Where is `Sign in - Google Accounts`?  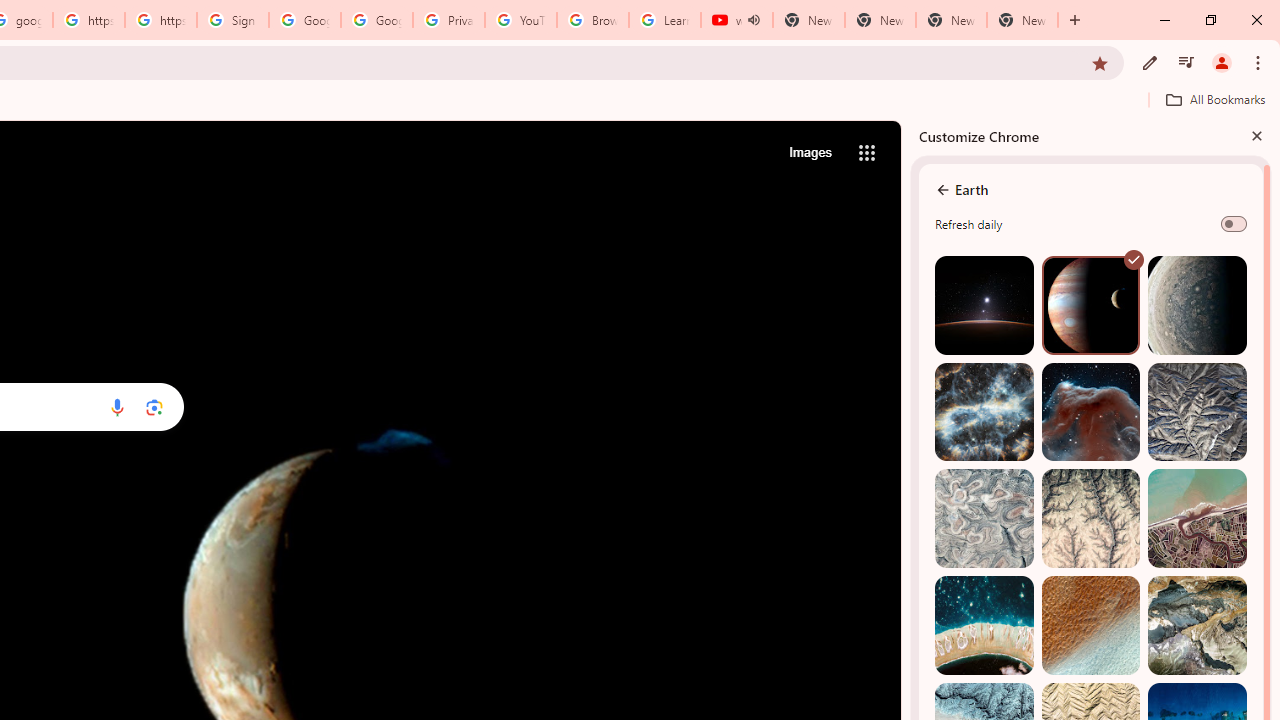
Sign in - Google Accounts is located at coordinates (232, 20).